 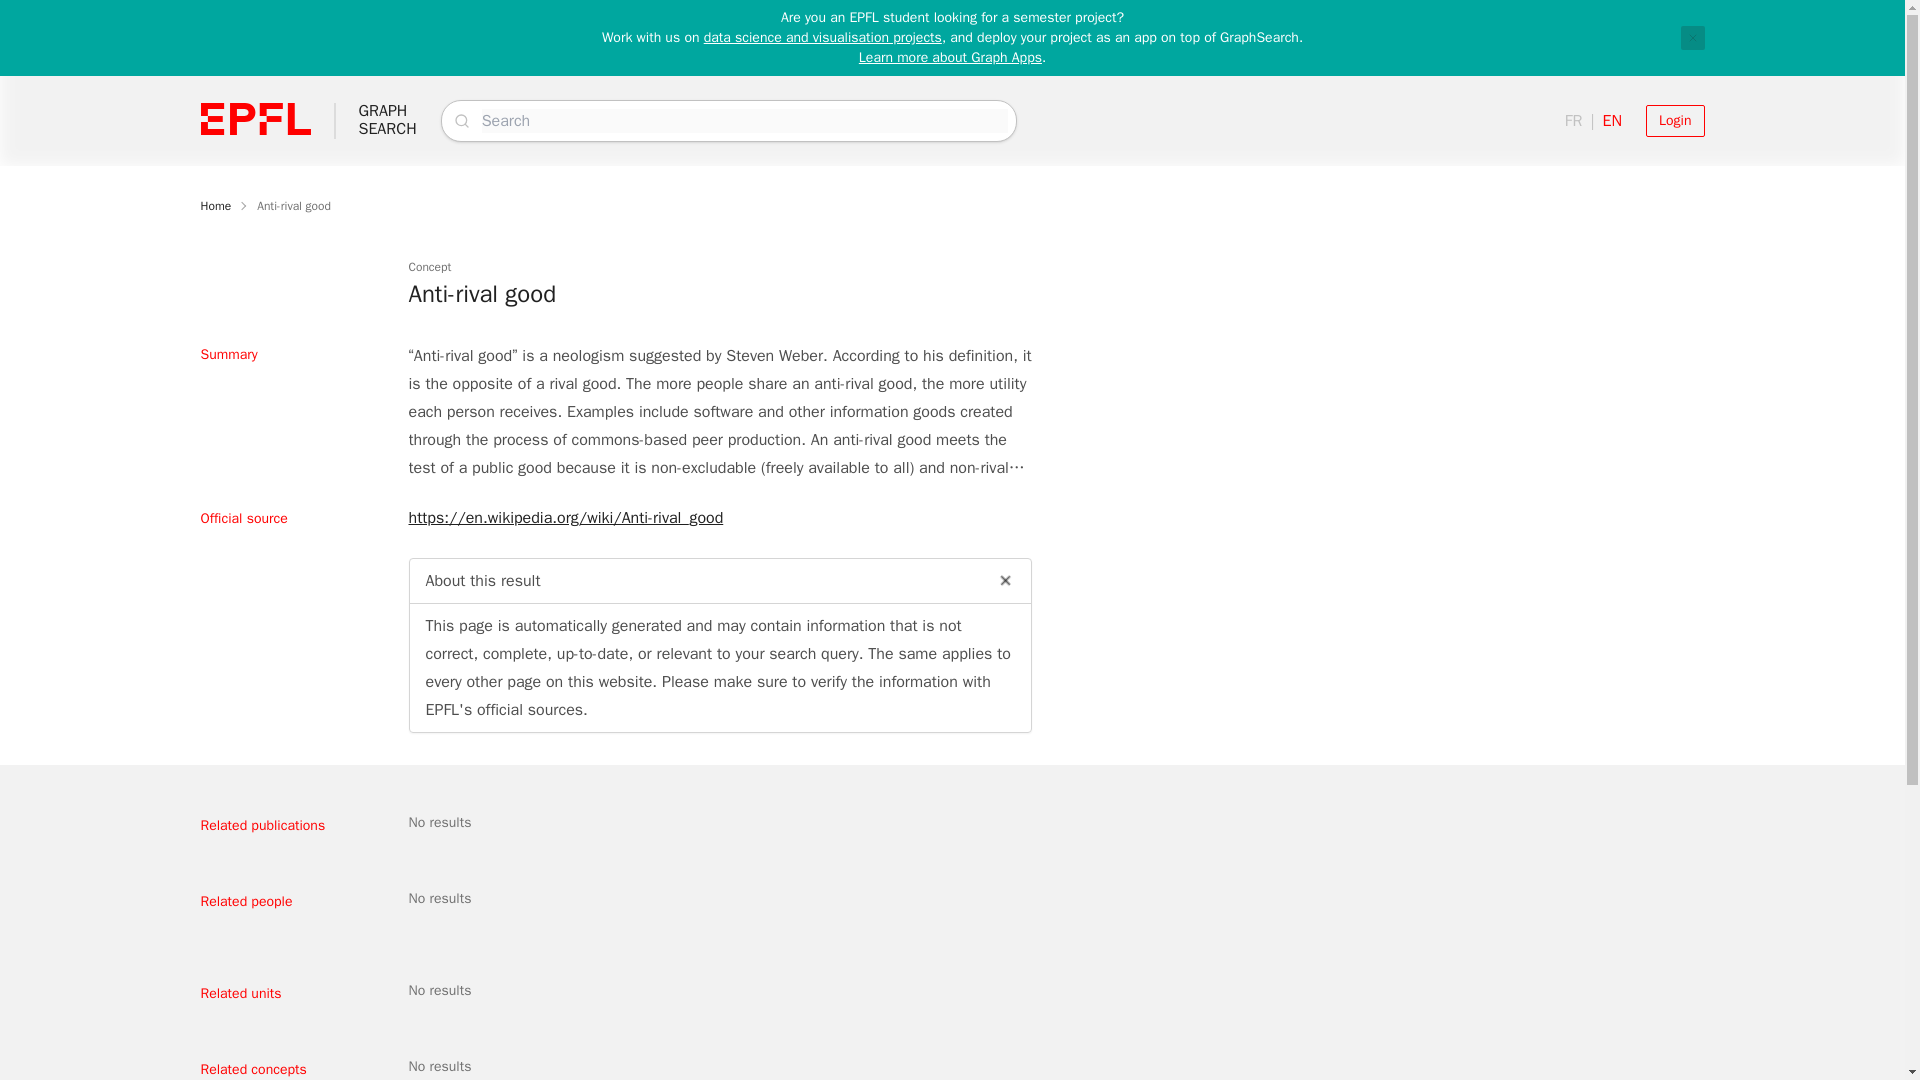 What do you see at coordinates (950, 56) in the screenshot?
I see `data science and visualisation projects` at bounding box center [950, 56].